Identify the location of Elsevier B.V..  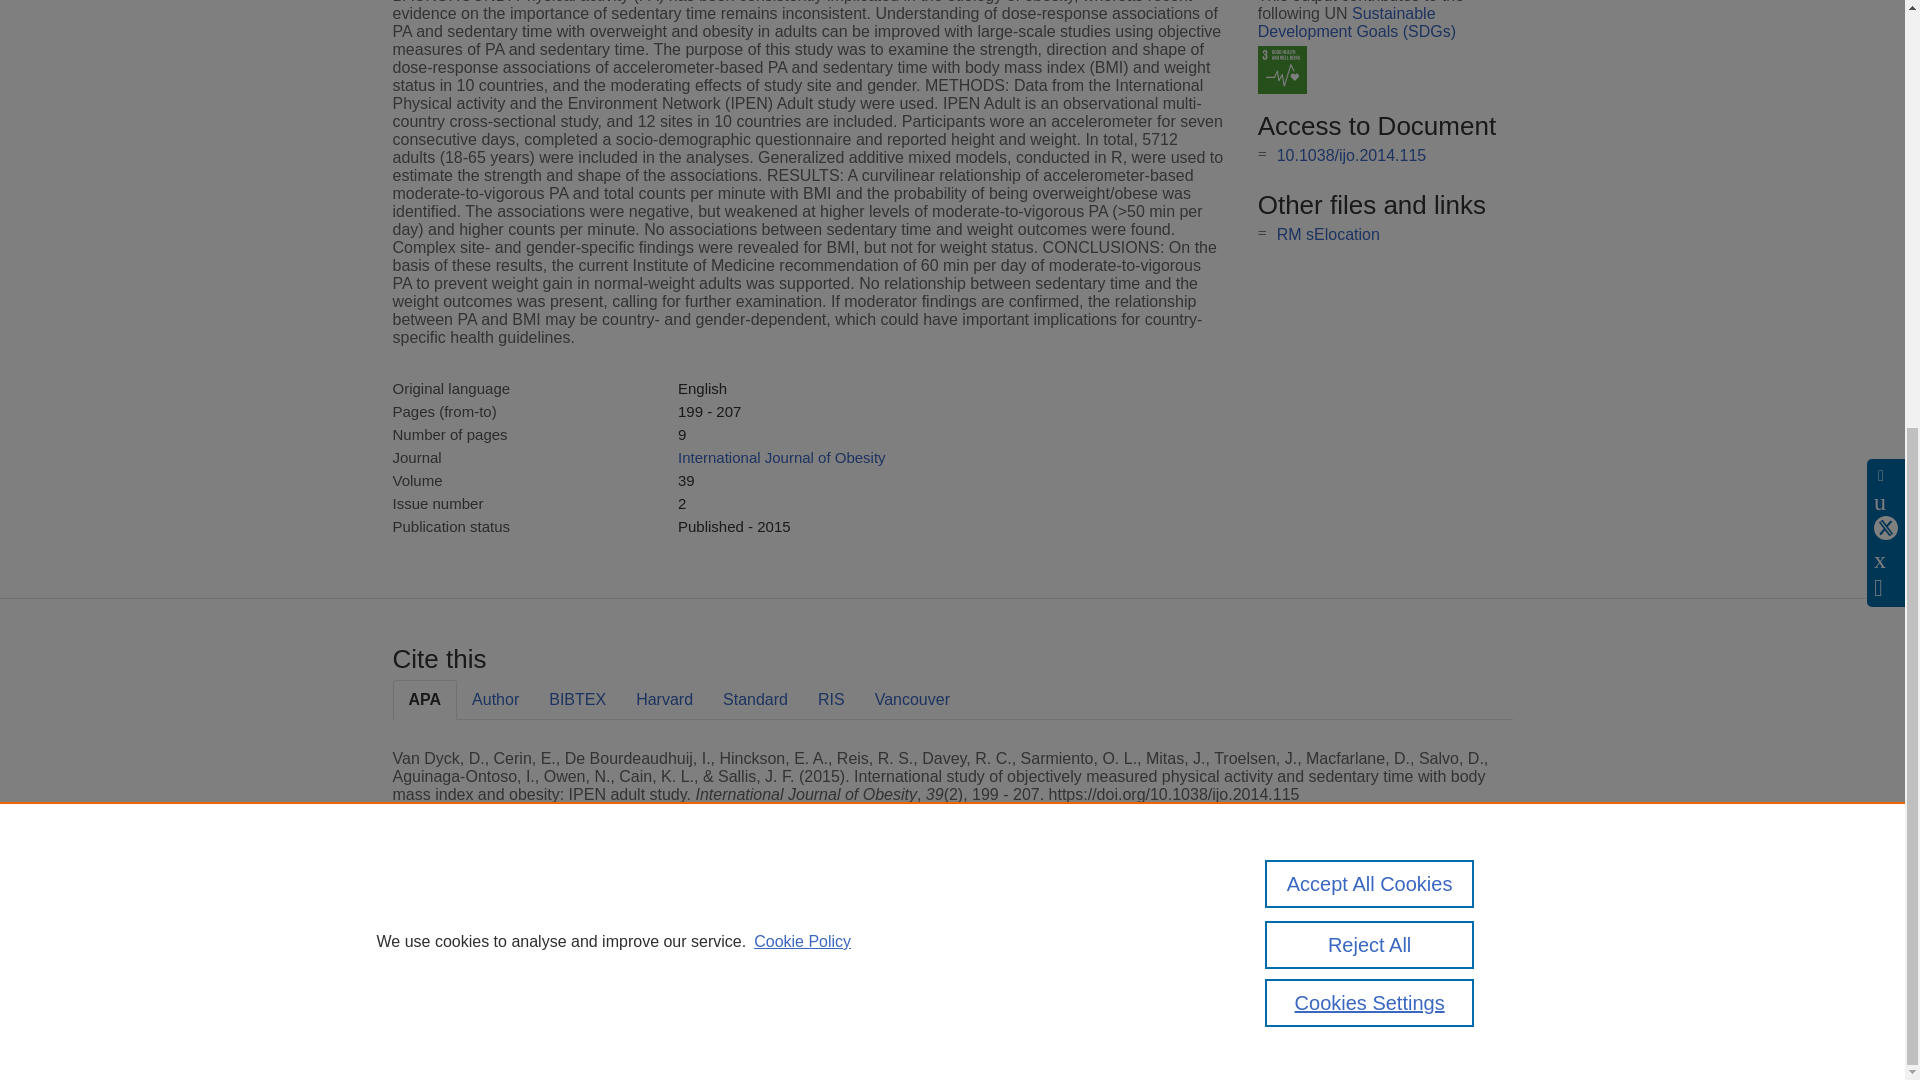
(668, 960).